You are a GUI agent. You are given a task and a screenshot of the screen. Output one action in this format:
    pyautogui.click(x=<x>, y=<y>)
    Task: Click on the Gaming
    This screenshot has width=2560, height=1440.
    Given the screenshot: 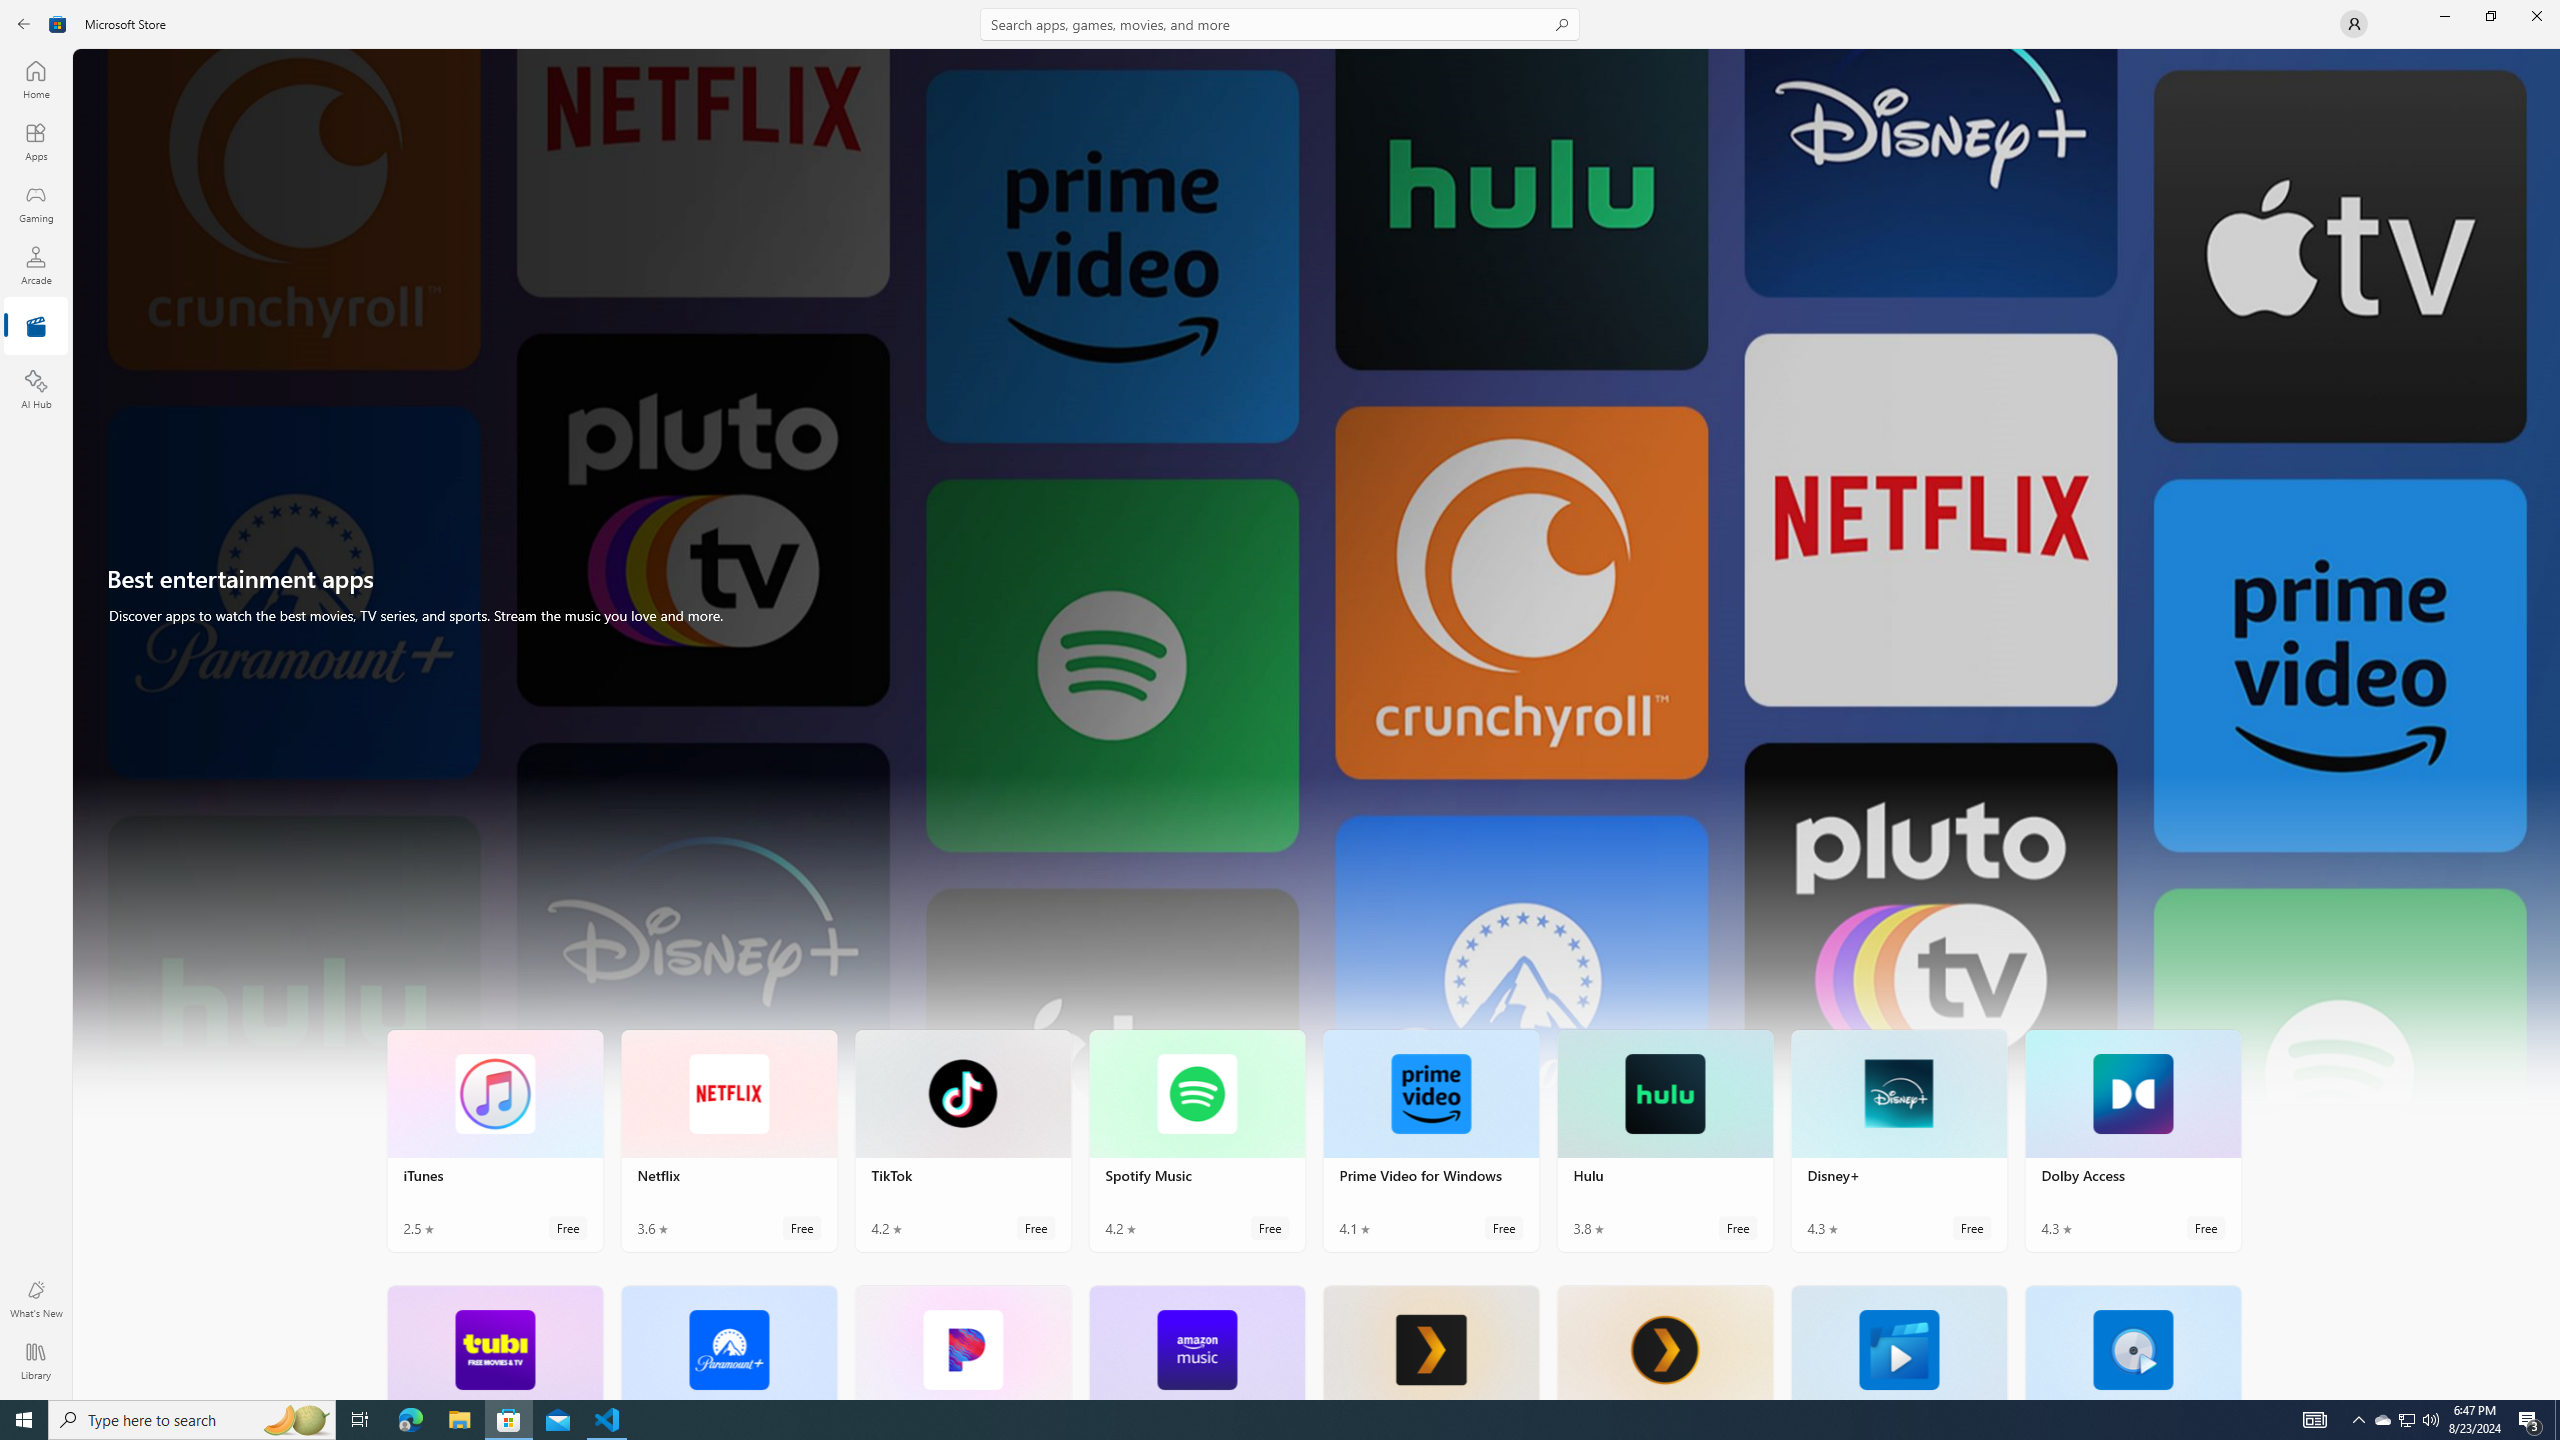 What is the action you would take?
    pyautogui.click(x=36, y=203)
    